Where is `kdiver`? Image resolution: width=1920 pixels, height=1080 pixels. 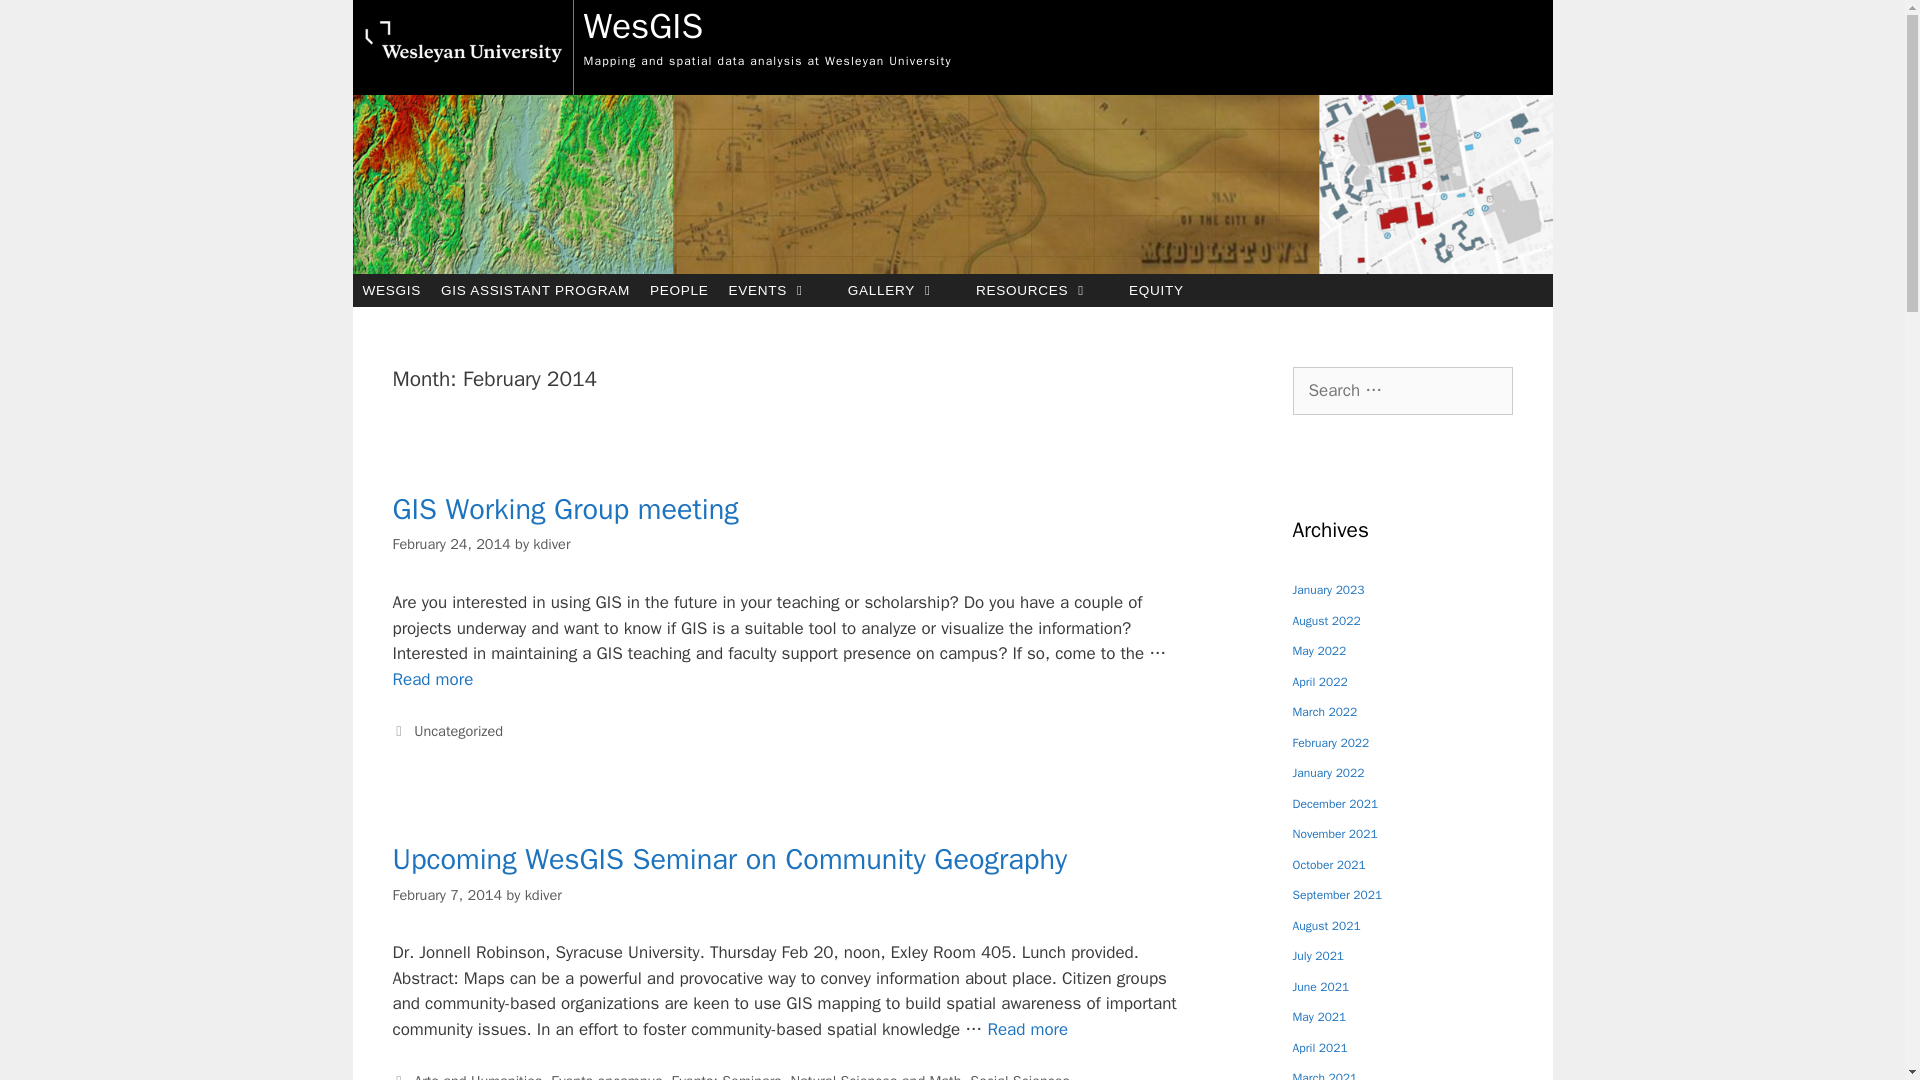 kdiver is located at coordinates (543, 894).